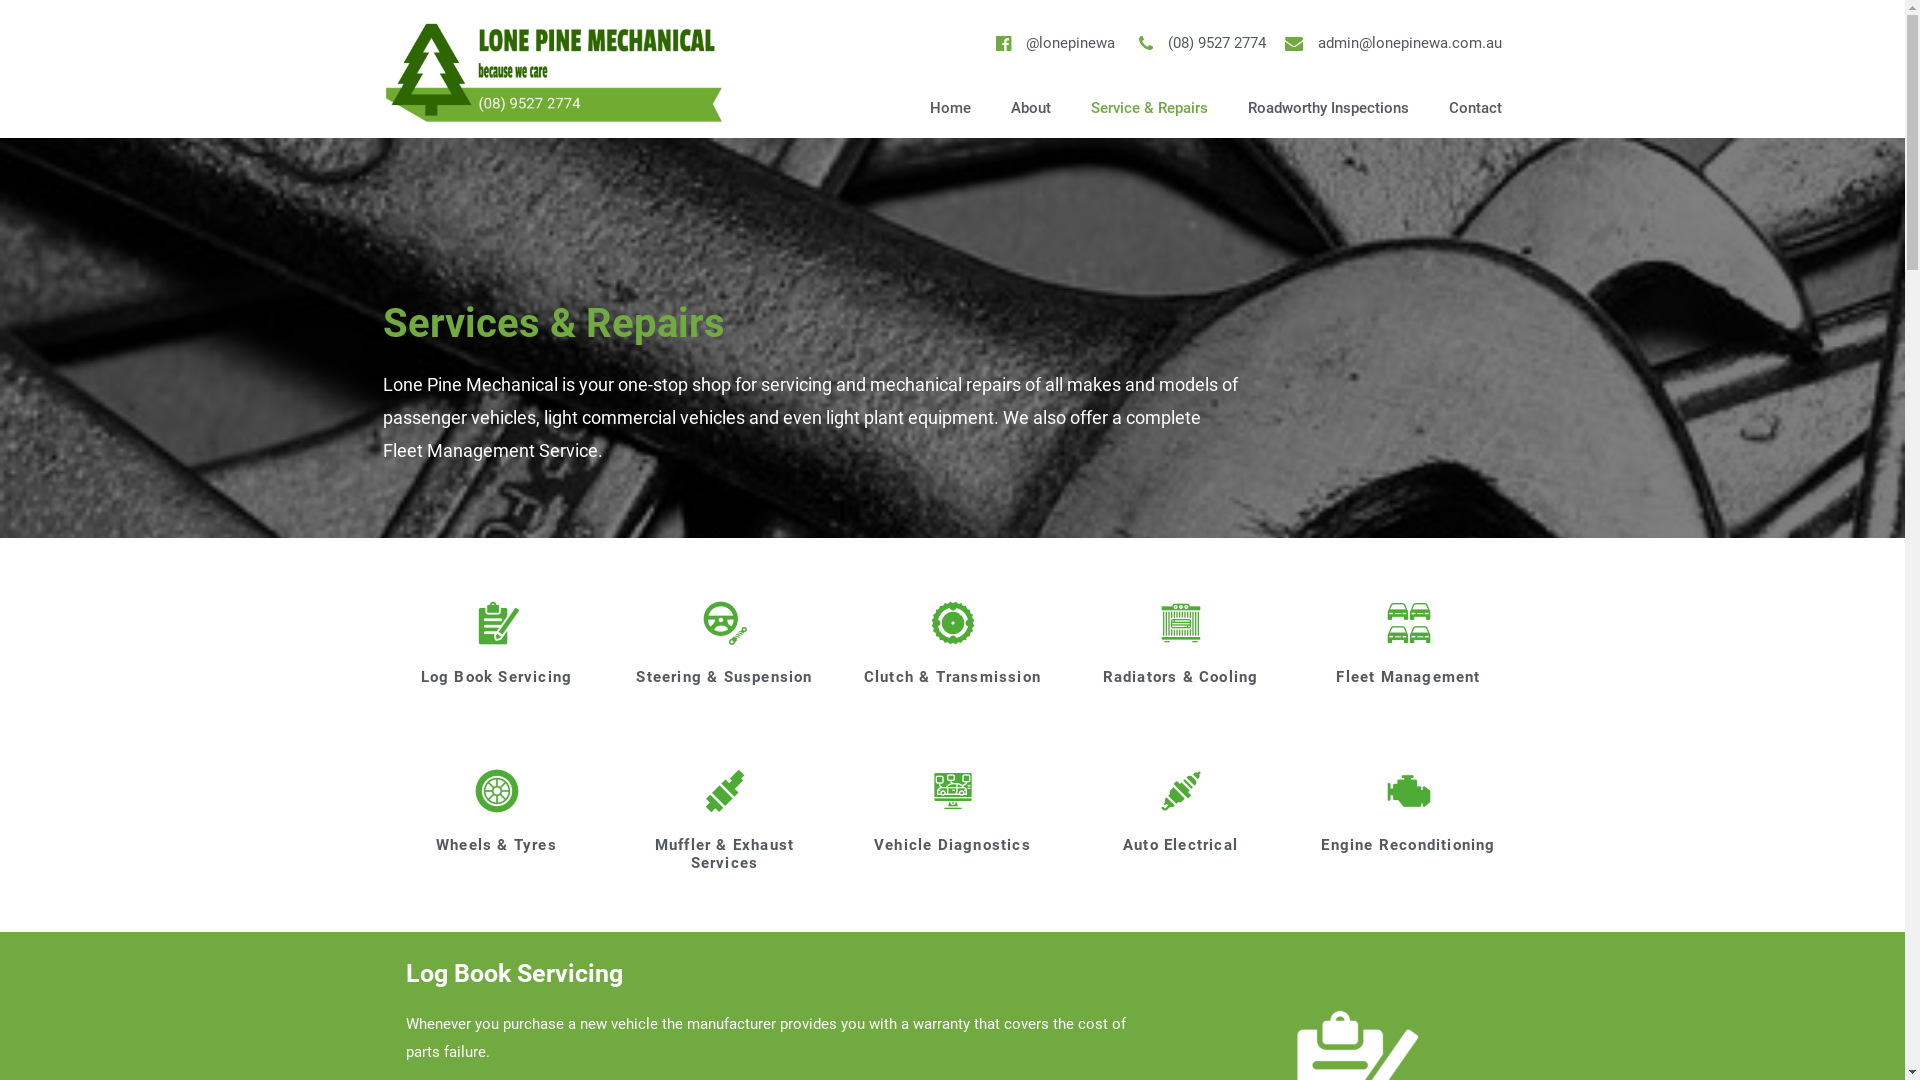  Describe the element at coordinates (1031, 108) in the screenshot. I see `About` at that location.